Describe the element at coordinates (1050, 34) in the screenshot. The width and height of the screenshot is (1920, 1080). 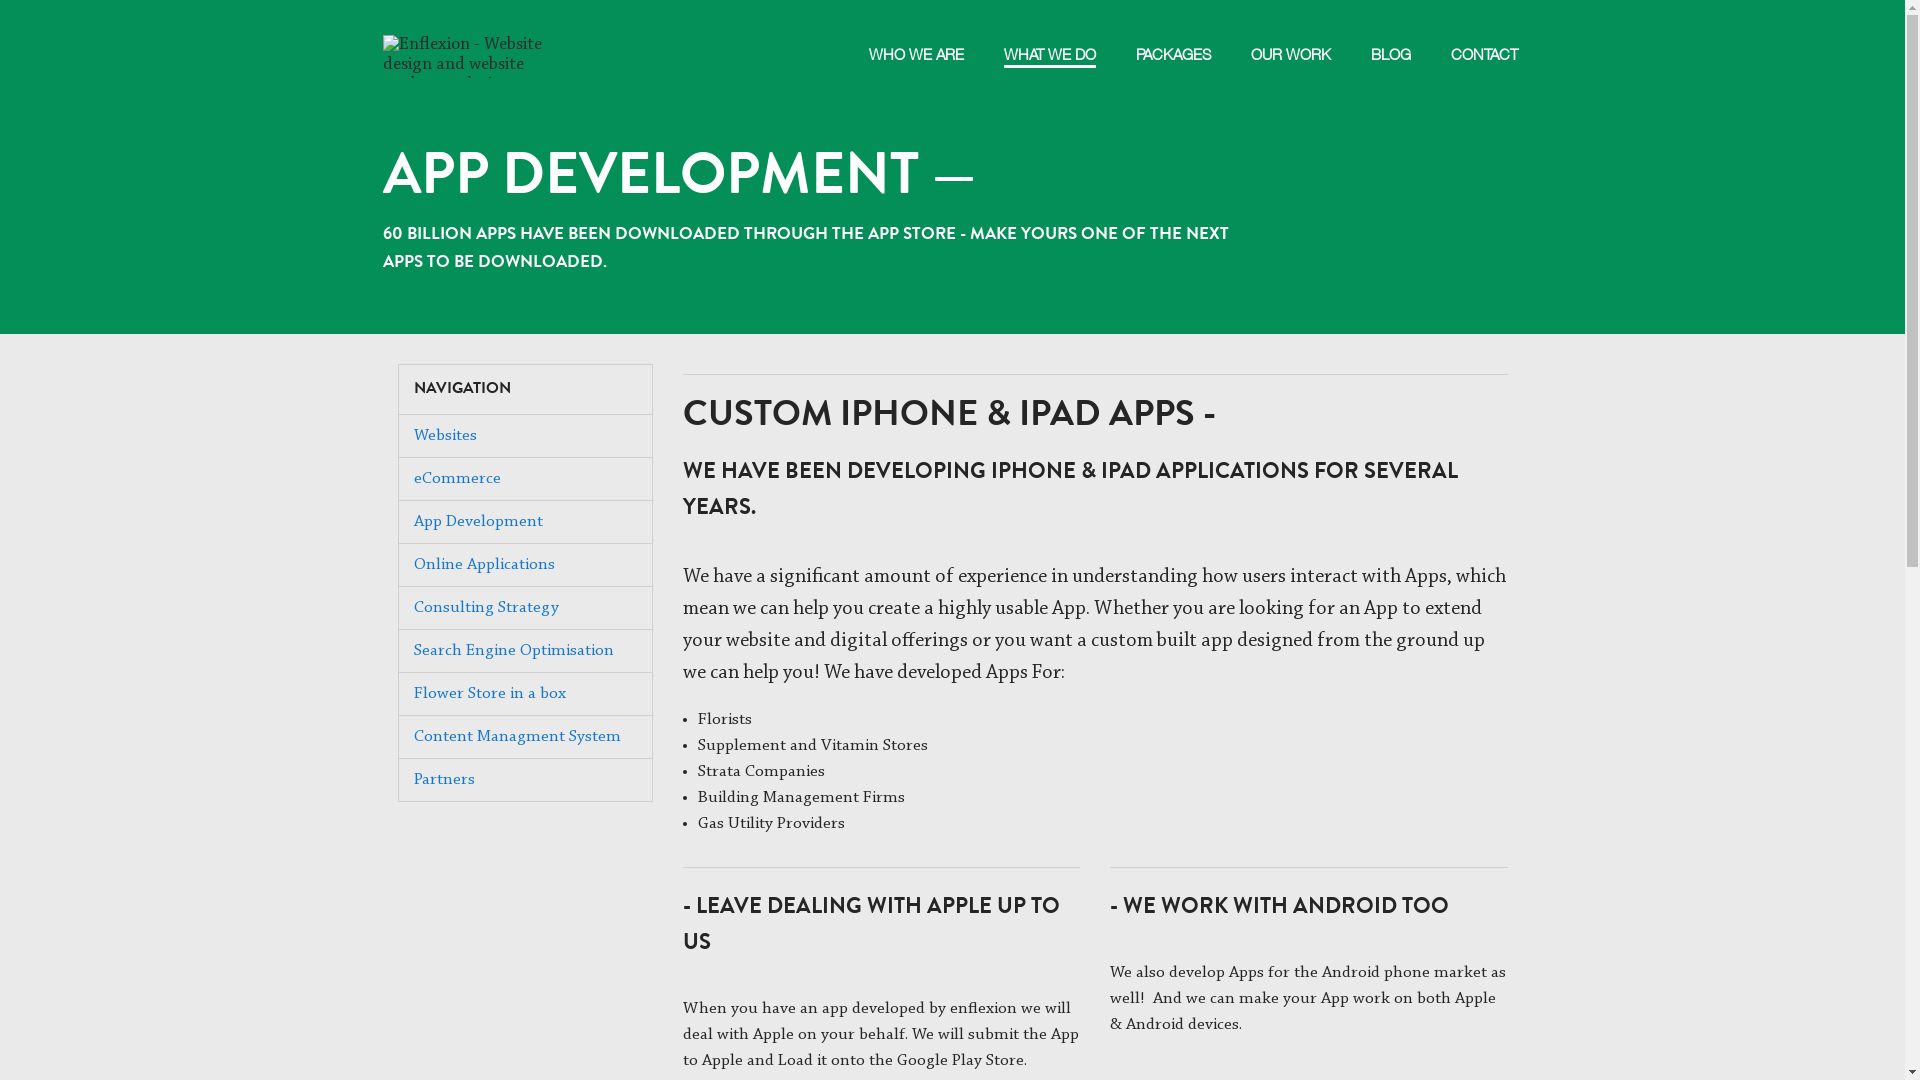
I see `WHAT WE DO` at that location.